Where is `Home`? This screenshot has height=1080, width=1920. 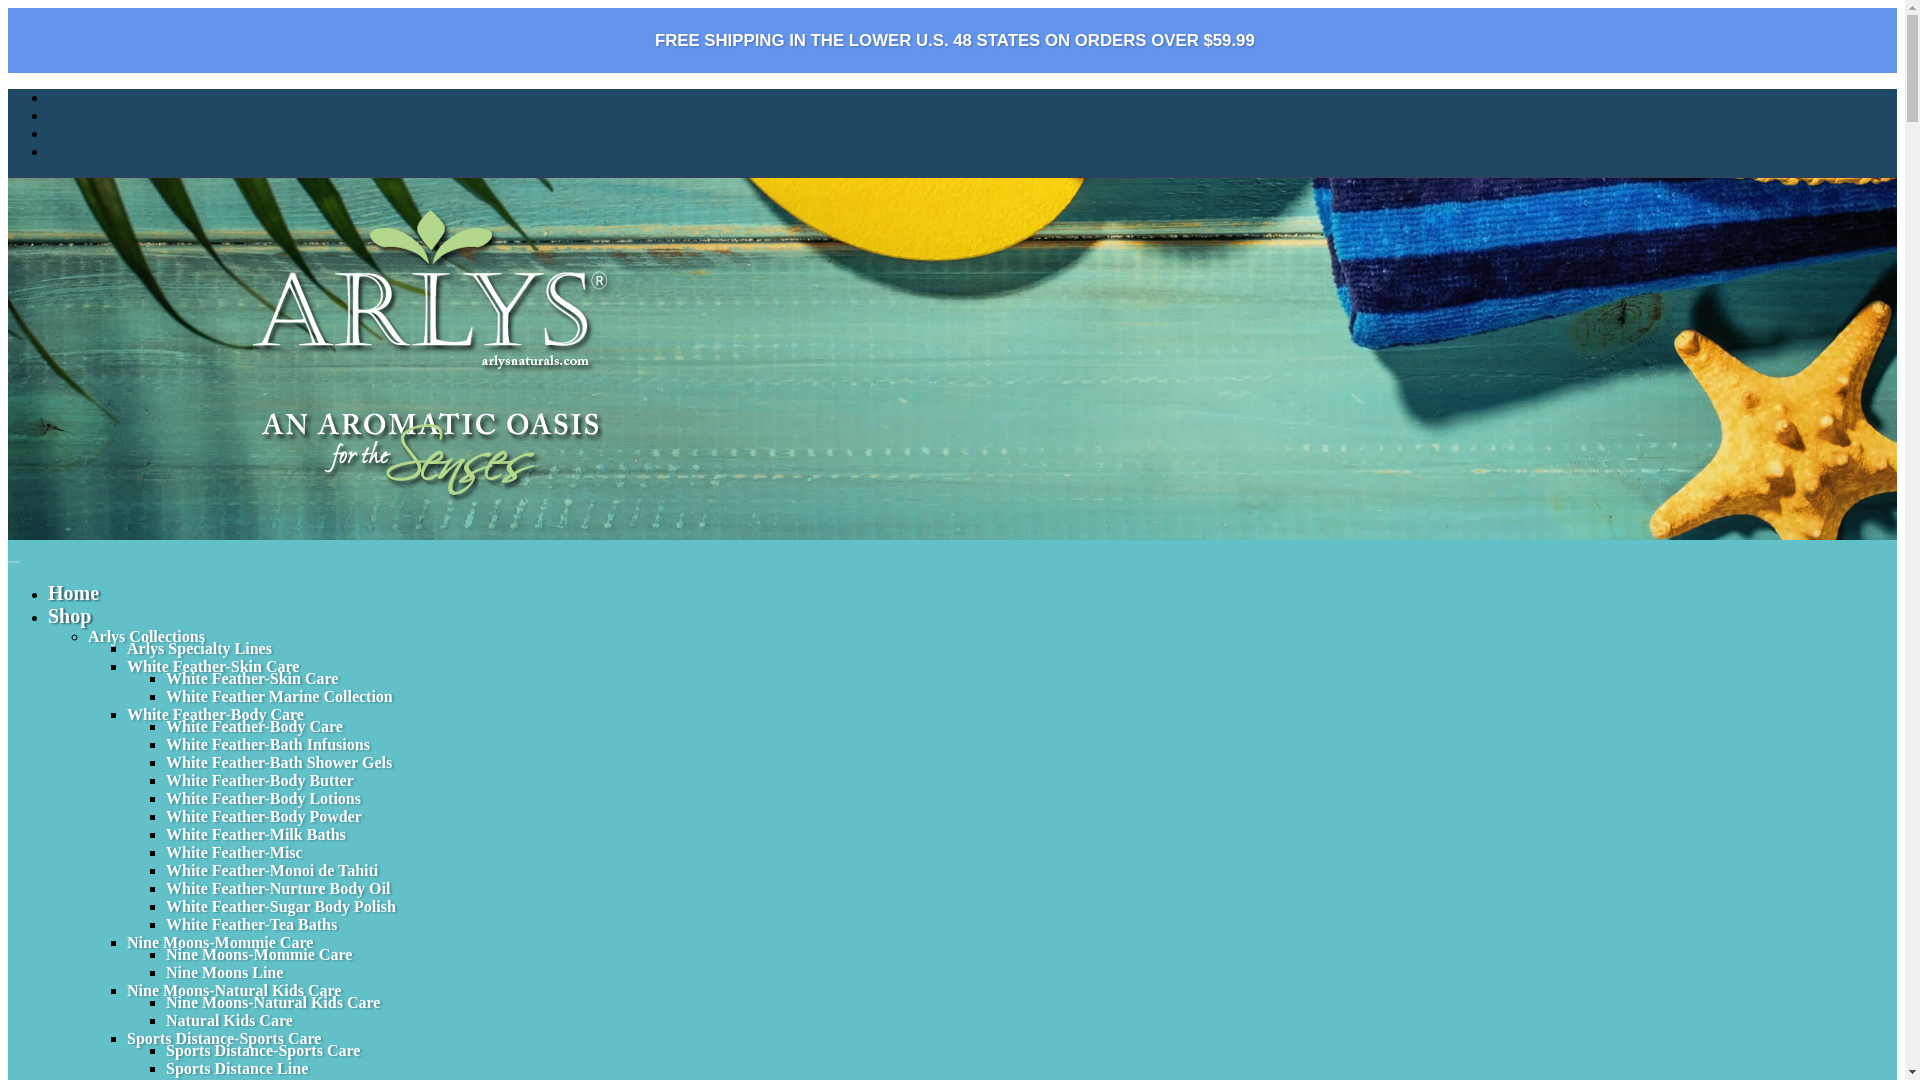 Home is located at coordinates (74, 592).